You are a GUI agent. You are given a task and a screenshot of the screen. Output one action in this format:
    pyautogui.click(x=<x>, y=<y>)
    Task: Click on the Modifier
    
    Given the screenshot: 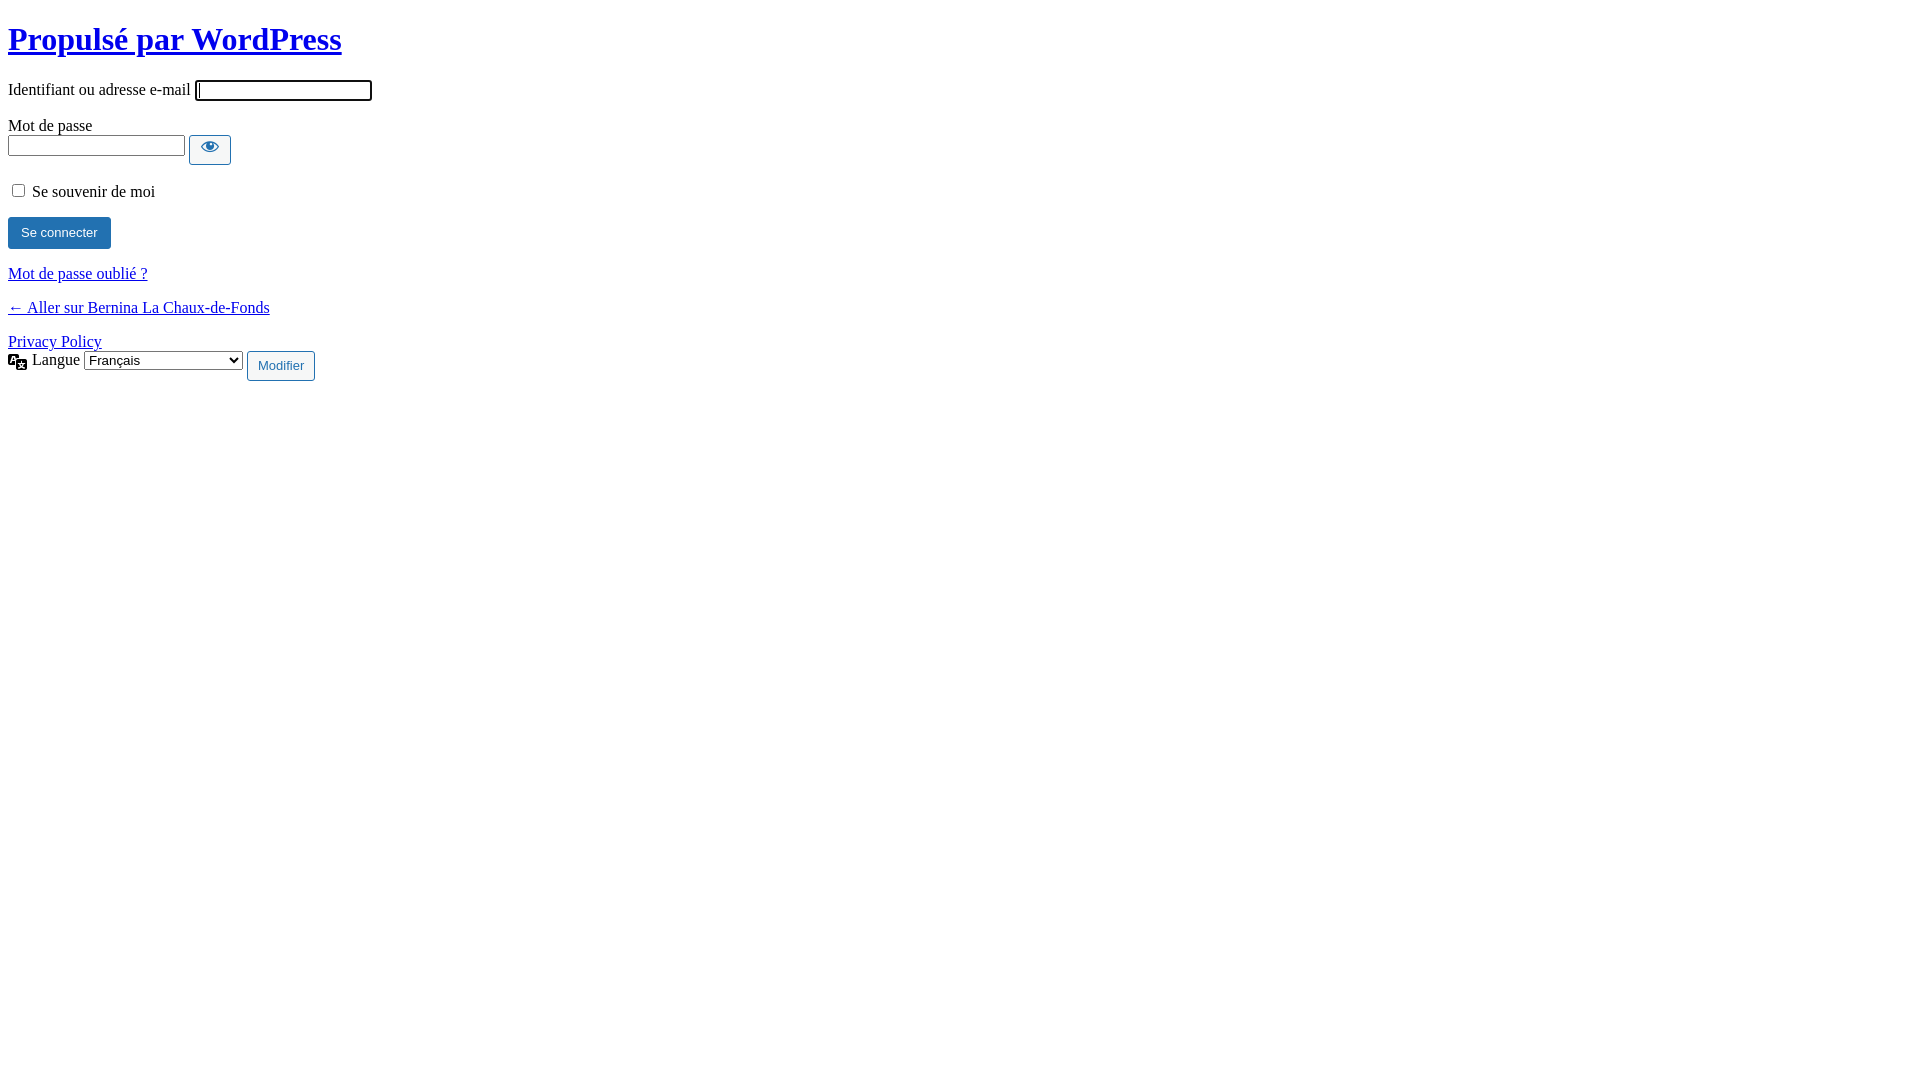 What is the action you would take?
    pyautogui.click(x=280, y=366)
    